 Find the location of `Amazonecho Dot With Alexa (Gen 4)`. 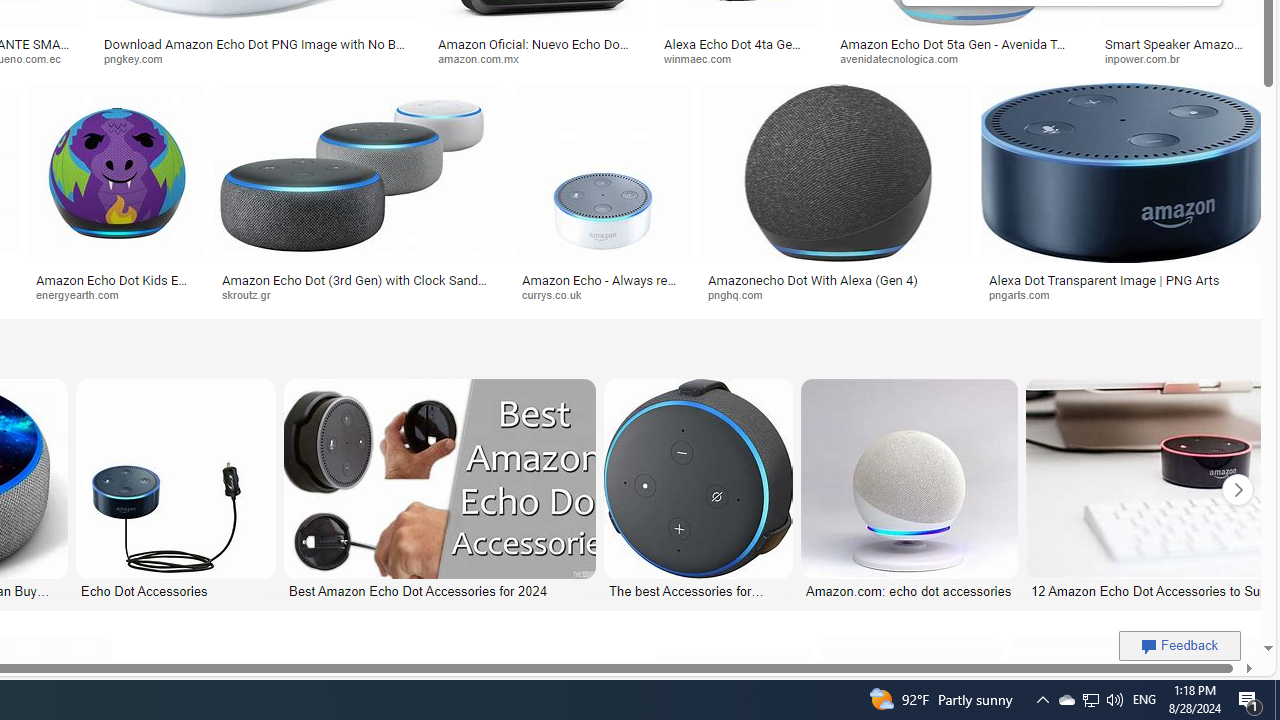

Amazonecho Dot With Alexa (Gen 4) is located at coordinates (812, 279).